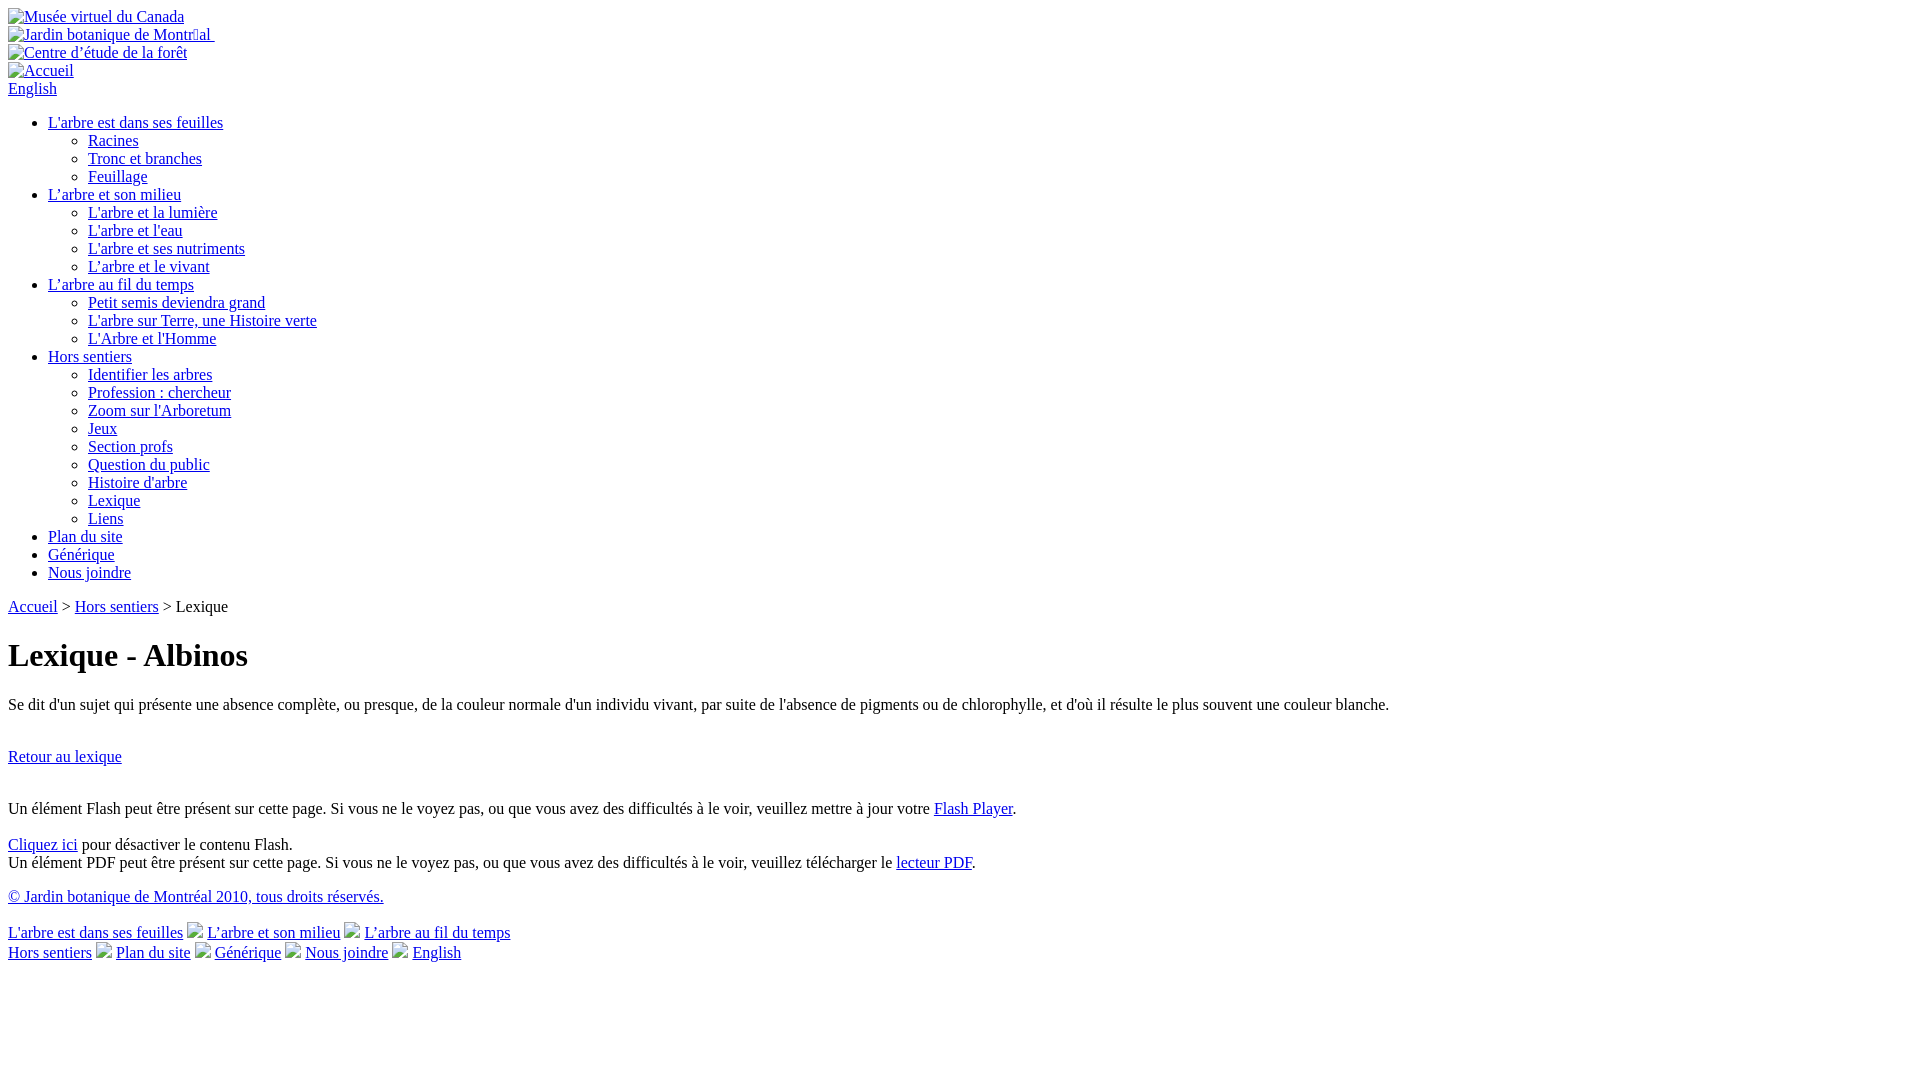  Describe the element at coordinates (145, 158) in the screenshot. I see `Tronc et branches` at that location.